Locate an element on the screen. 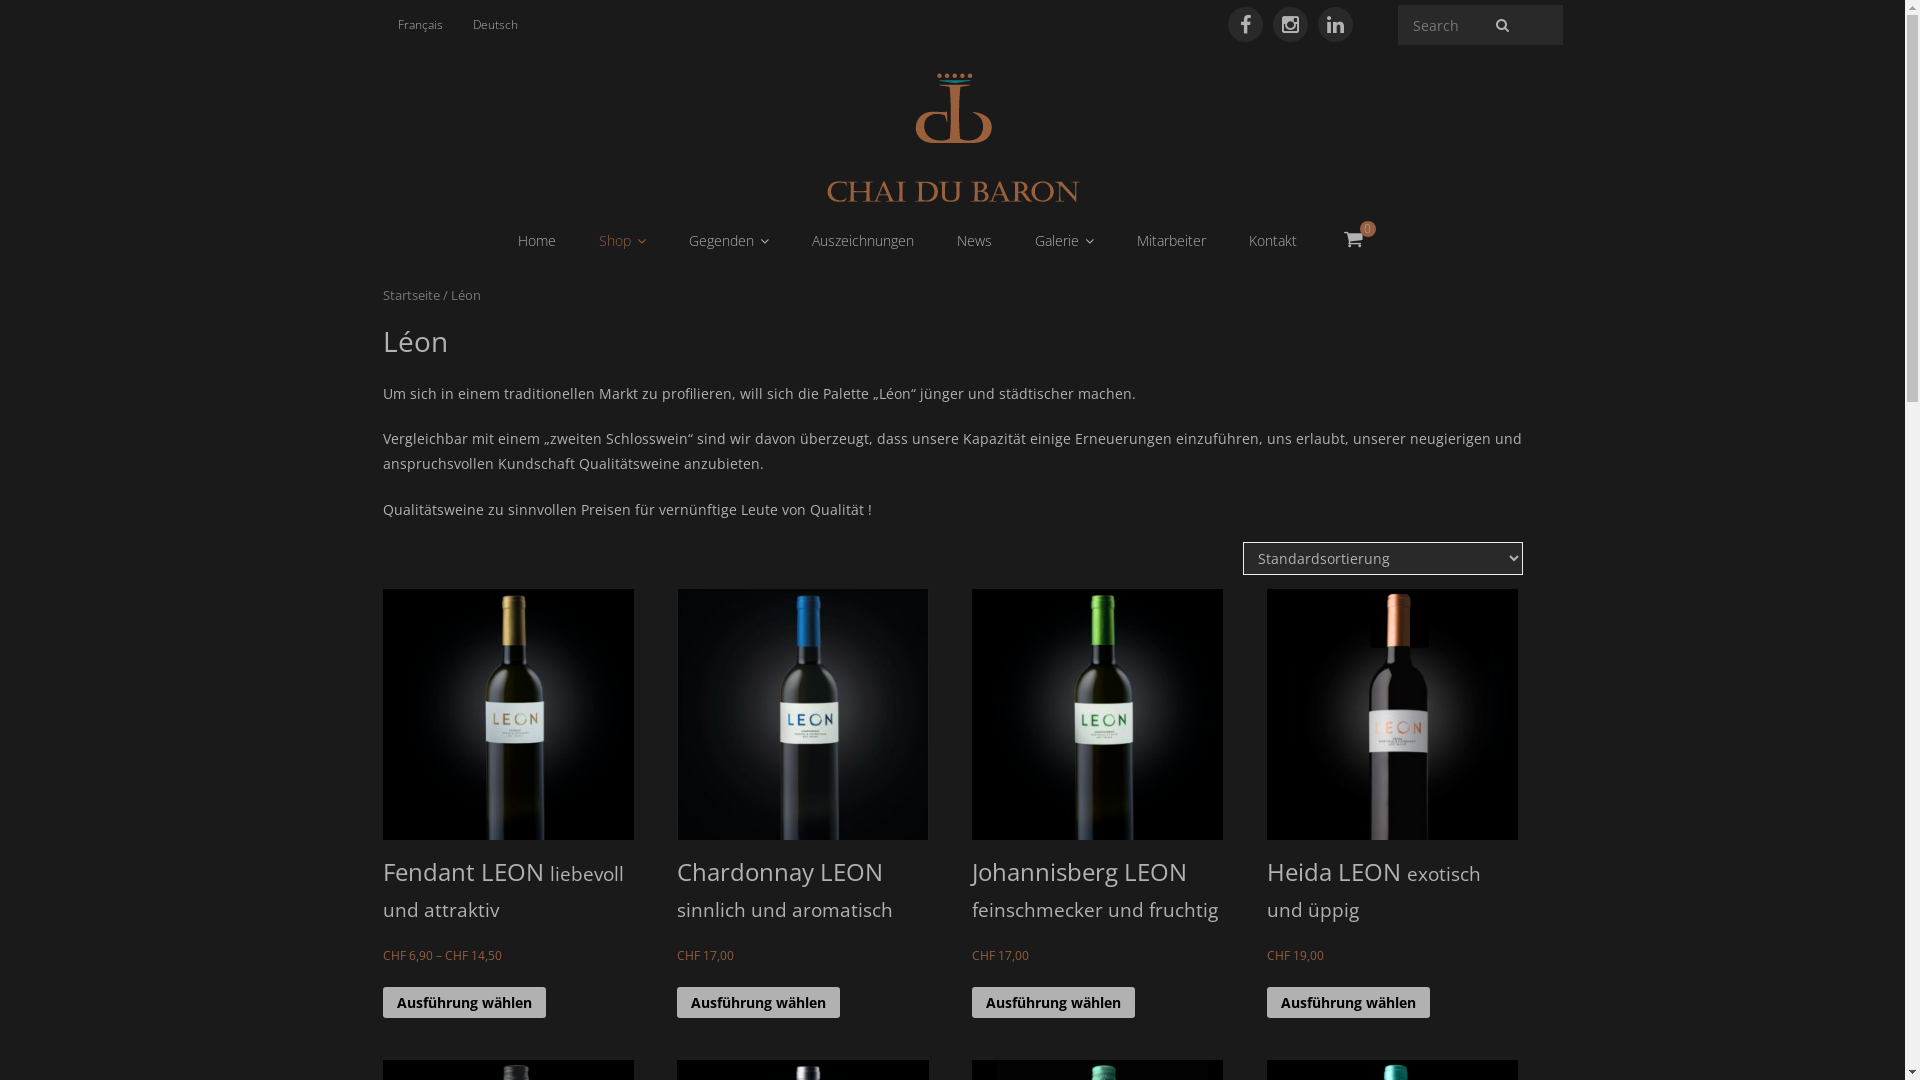 Image resolution: width=1920 pixels, height=1080 pixels. Auszeichnungen is located at coordinates (863, 240).